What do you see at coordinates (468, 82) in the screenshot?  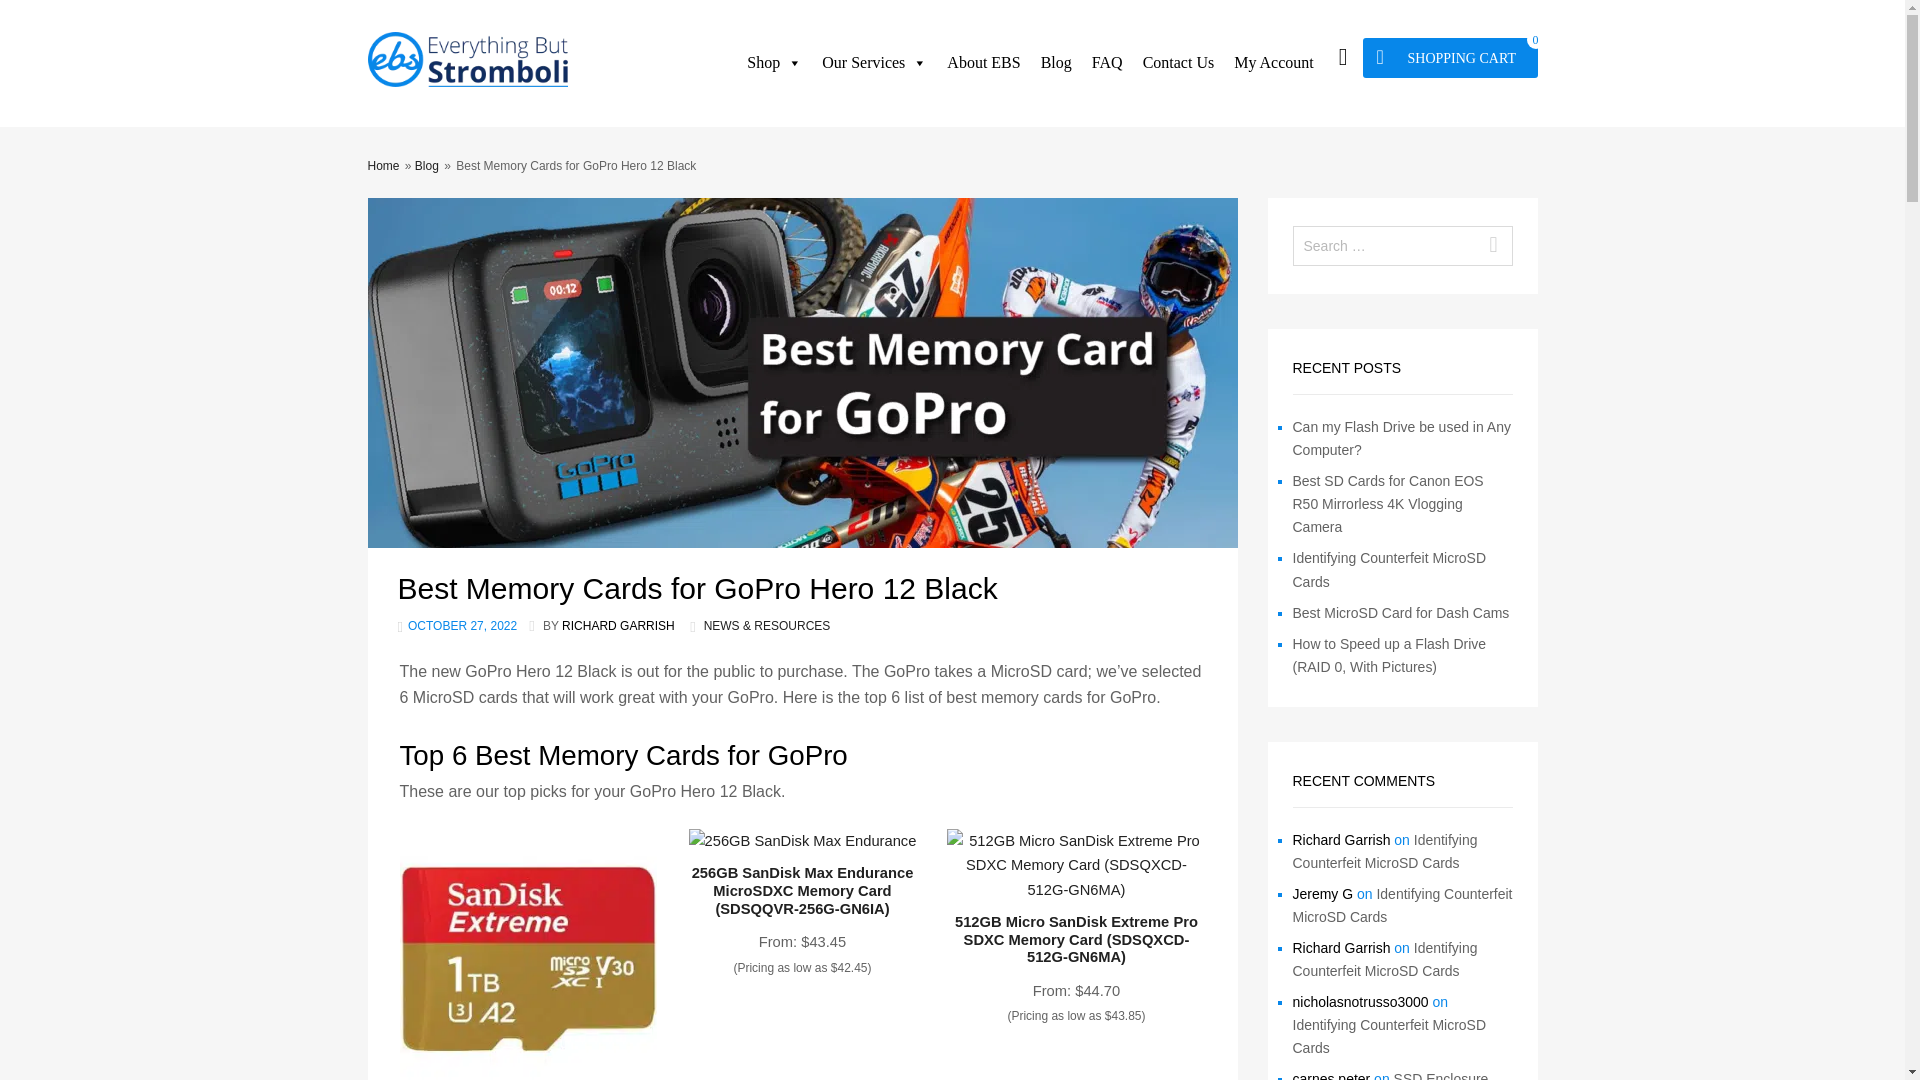 I see `Everything But Stromboli` at bounding box center [468, 82].